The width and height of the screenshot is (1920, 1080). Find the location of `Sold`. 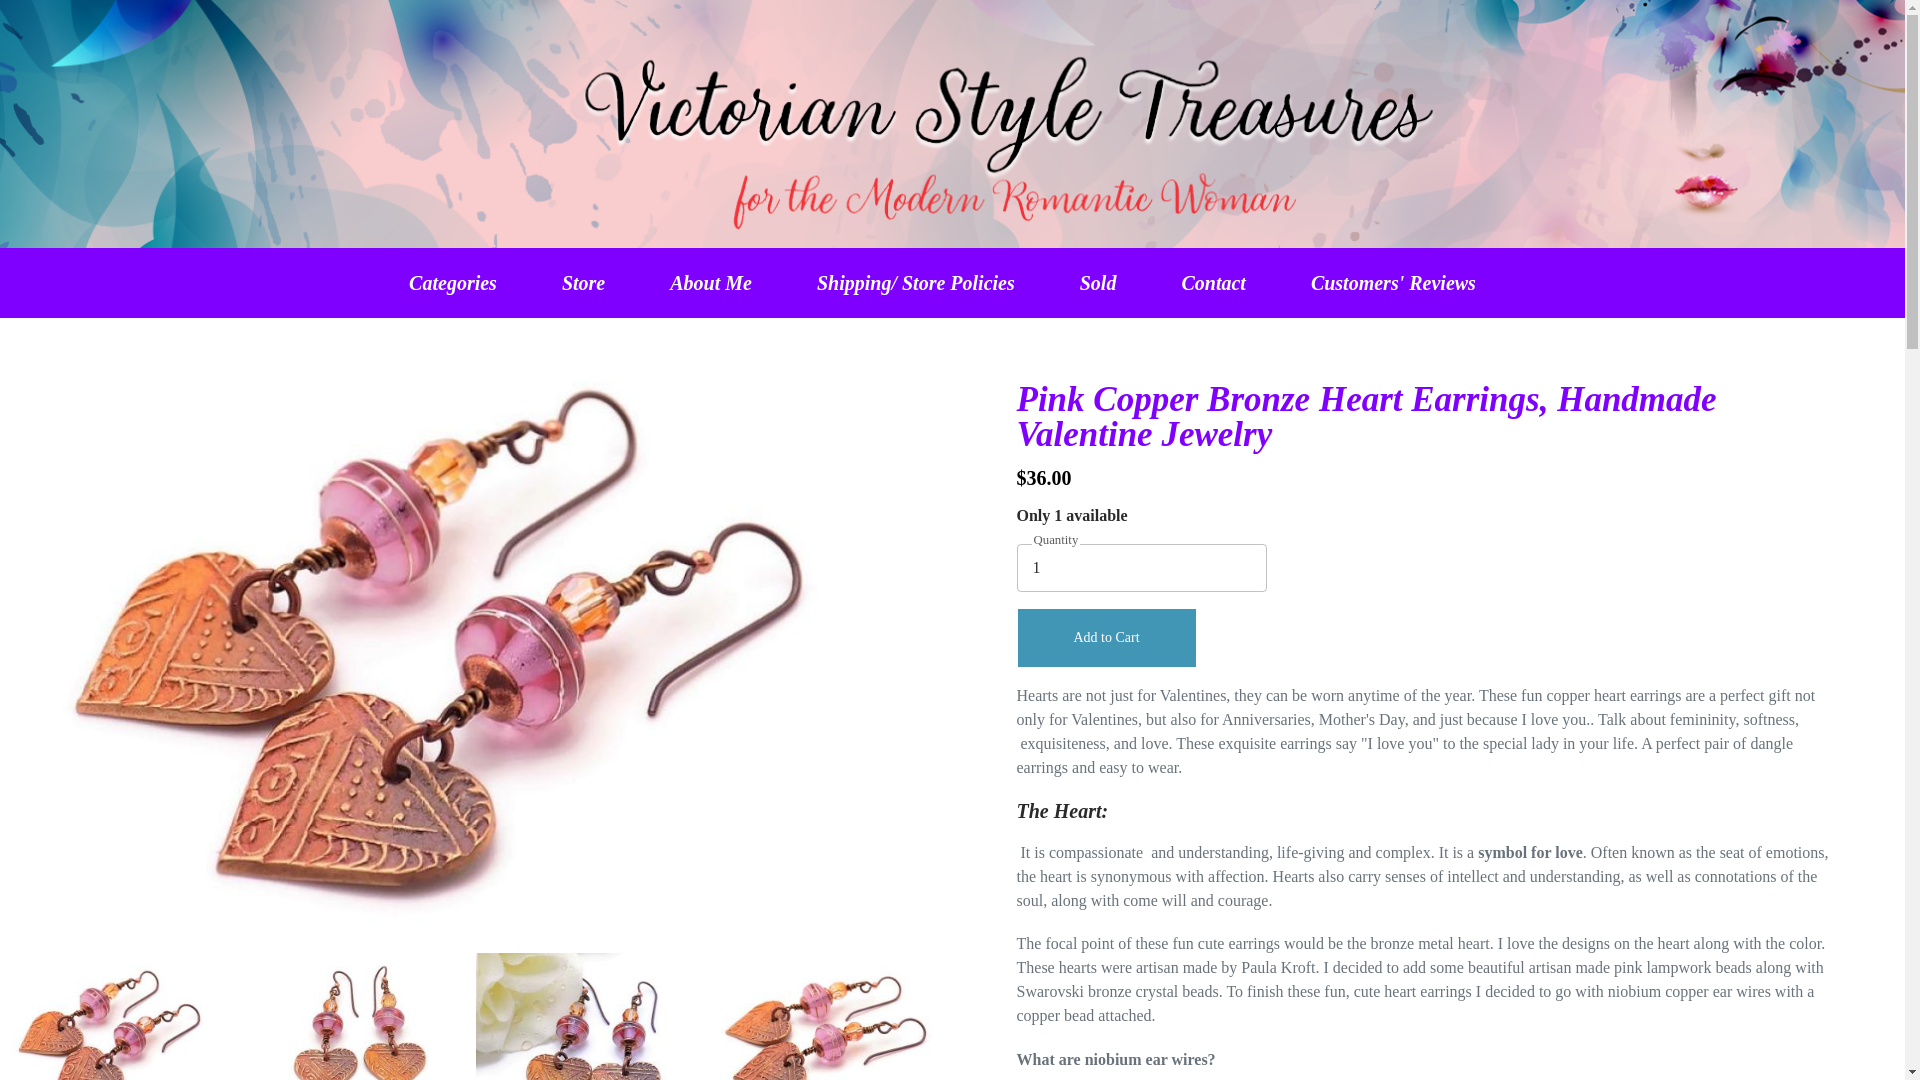

Sold is located at coordinates (1098, 282).